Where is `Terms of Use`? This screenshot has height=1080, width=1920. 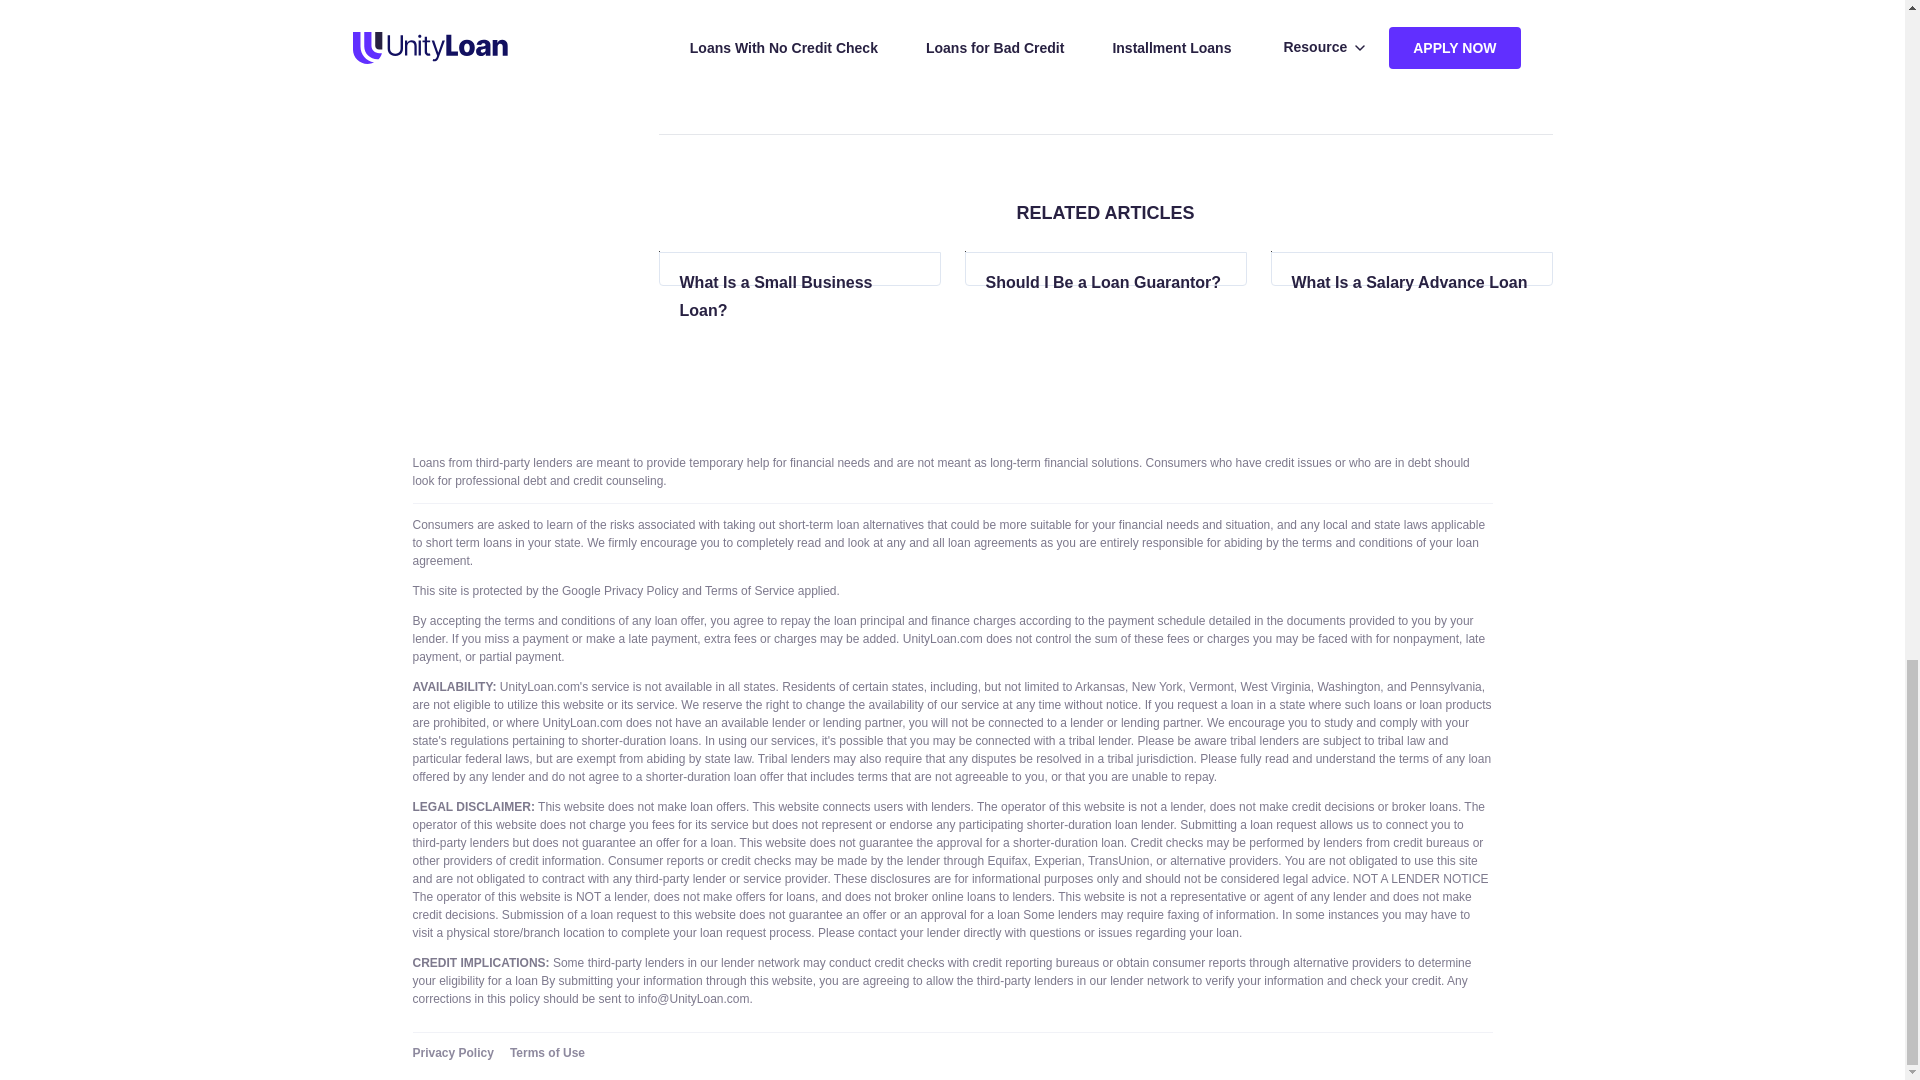 Terms of Use is located at coordinates (548, 1052).